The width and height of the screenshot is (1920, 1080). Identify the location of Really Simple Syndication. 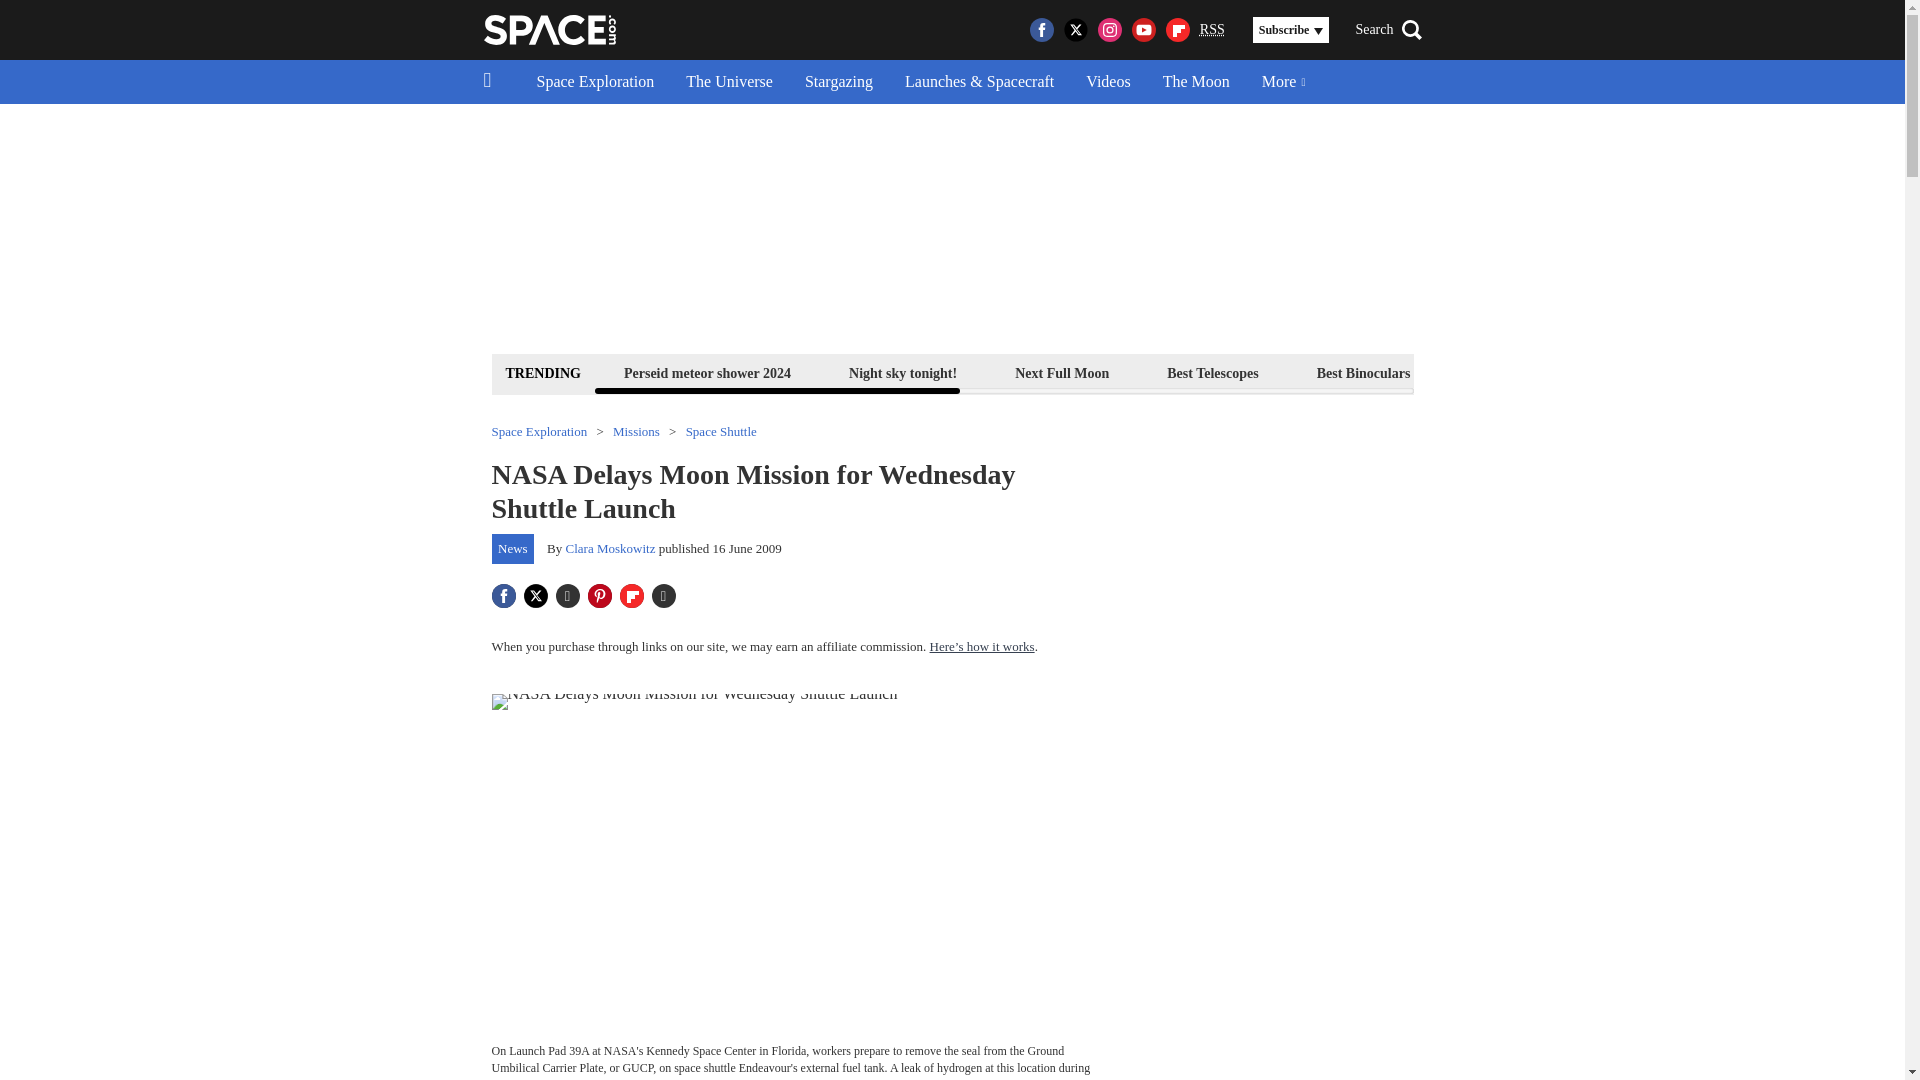
(1212, 28).